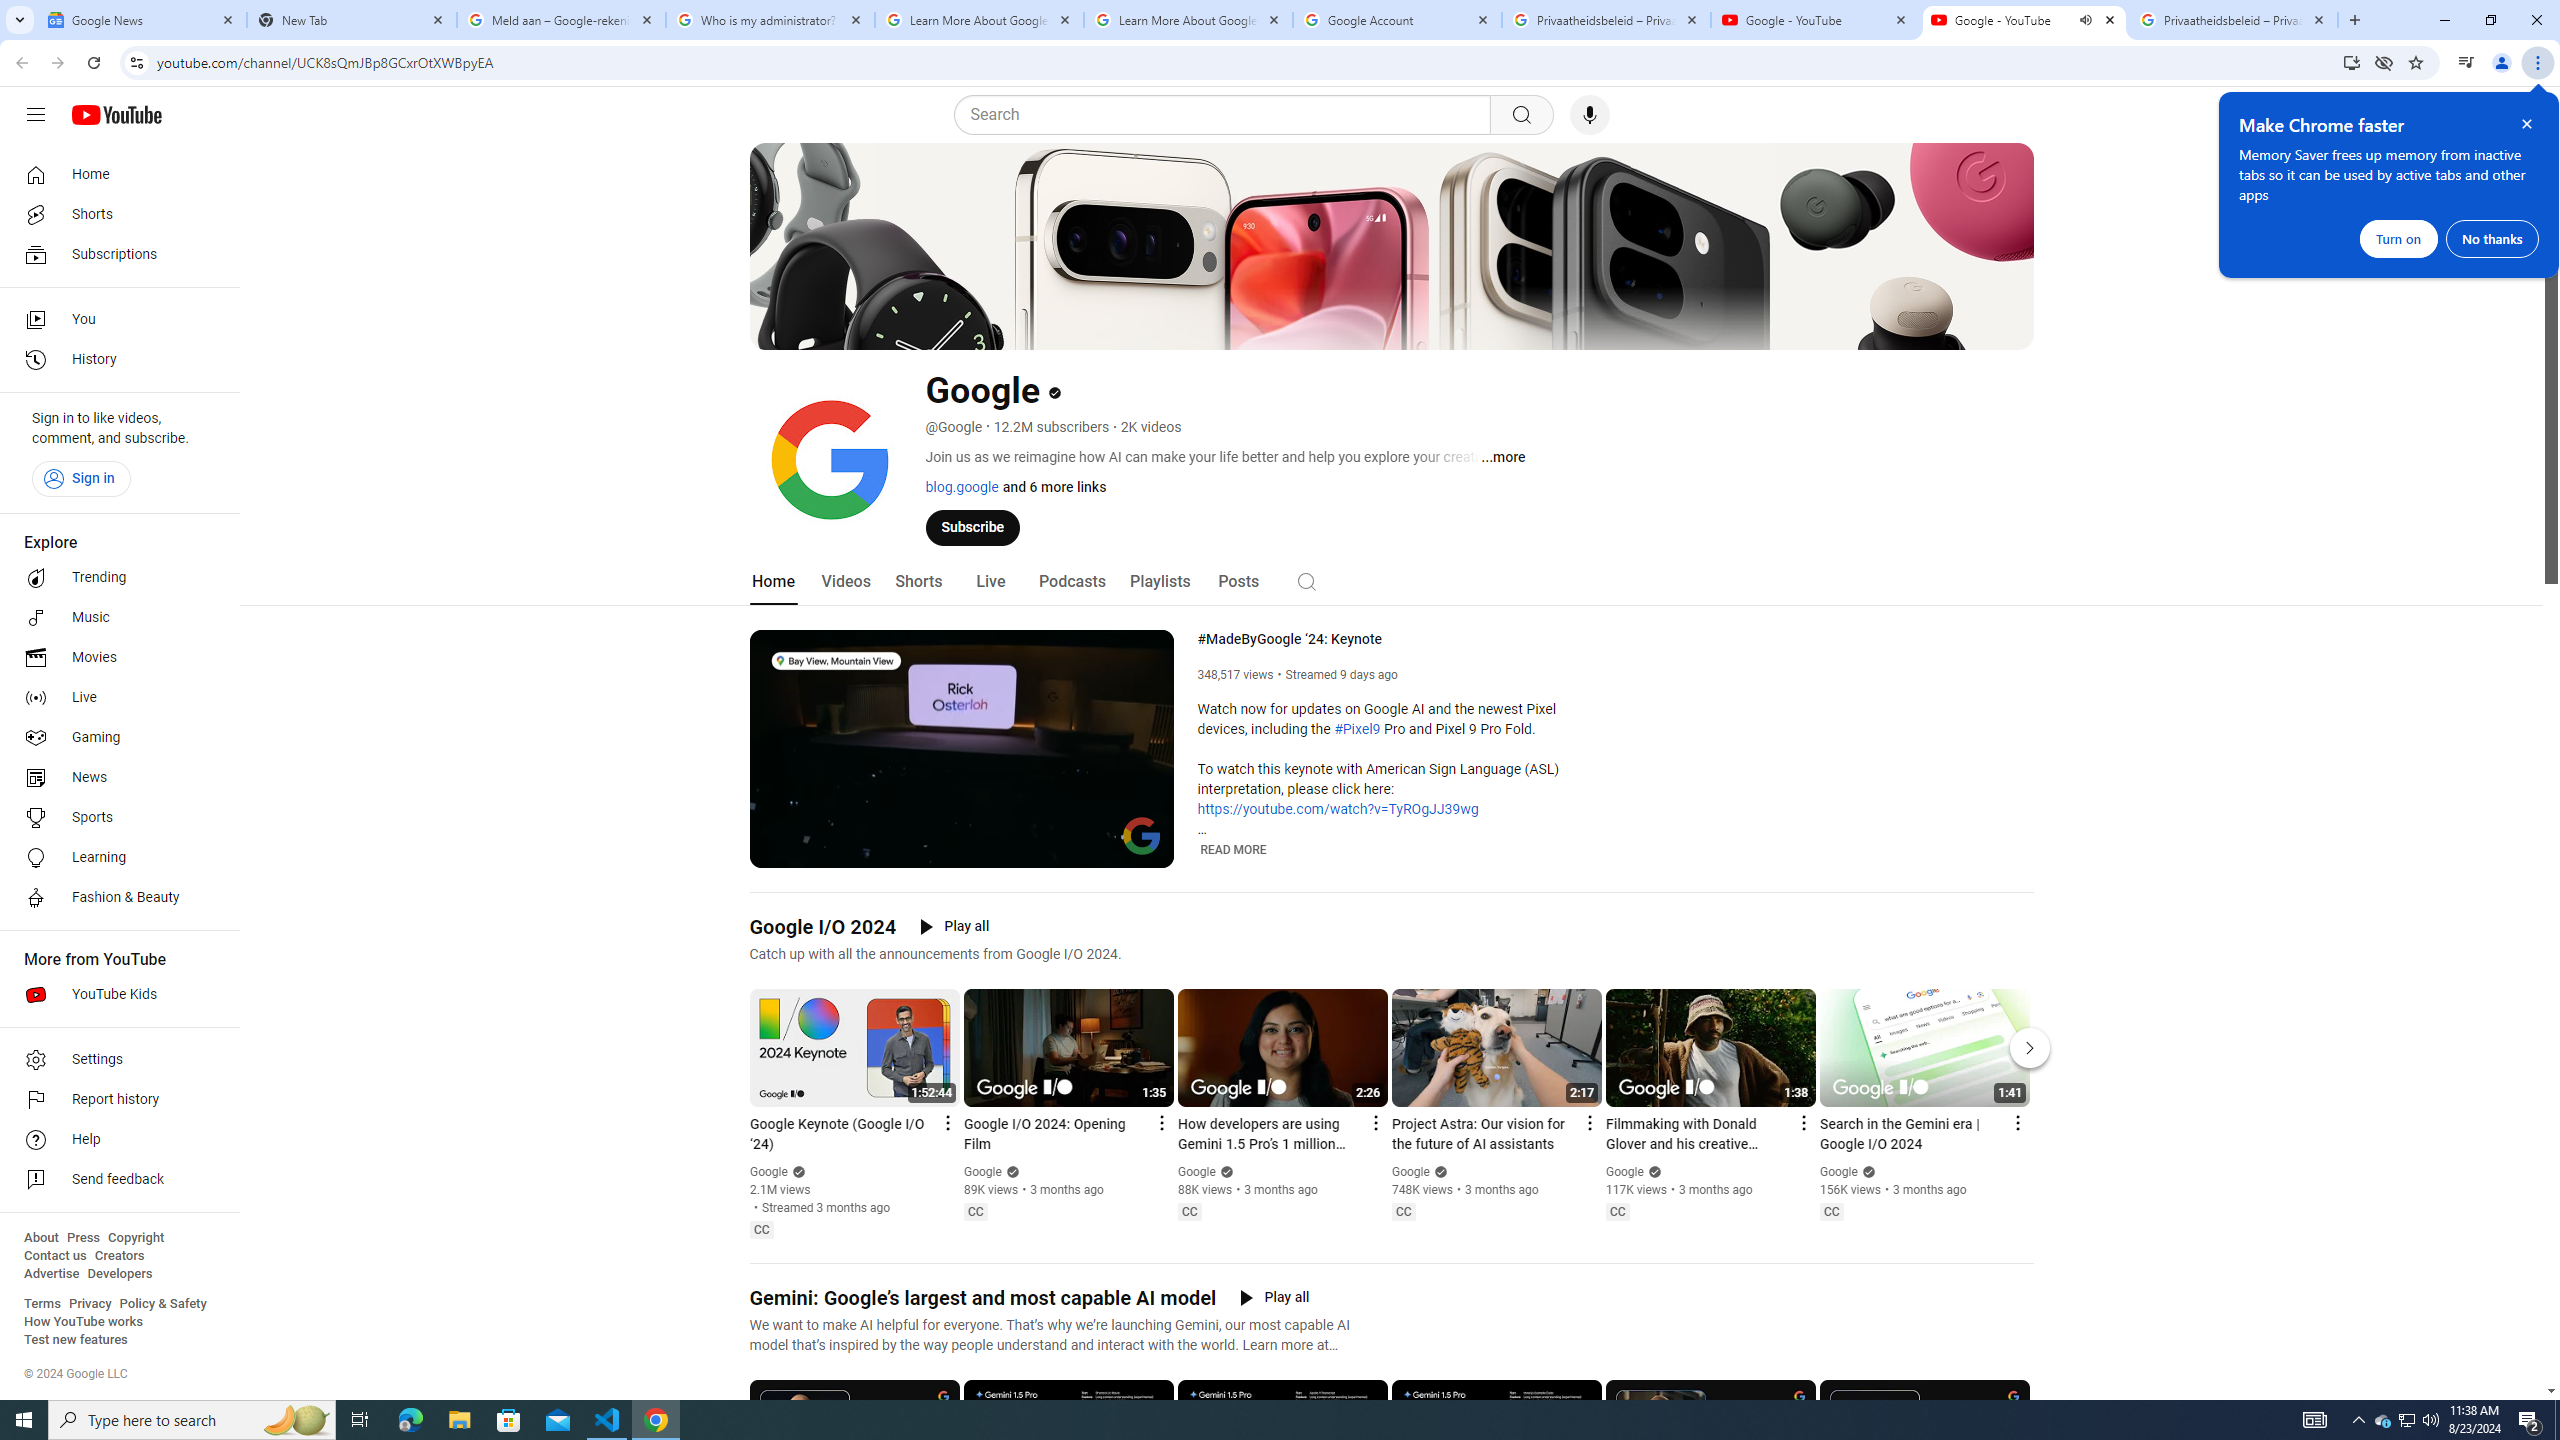 This screenshot has width=2560, height=1440. Describe the element at coordinates (76, 1340) in the screenshot. I see `Test new features` at that location.